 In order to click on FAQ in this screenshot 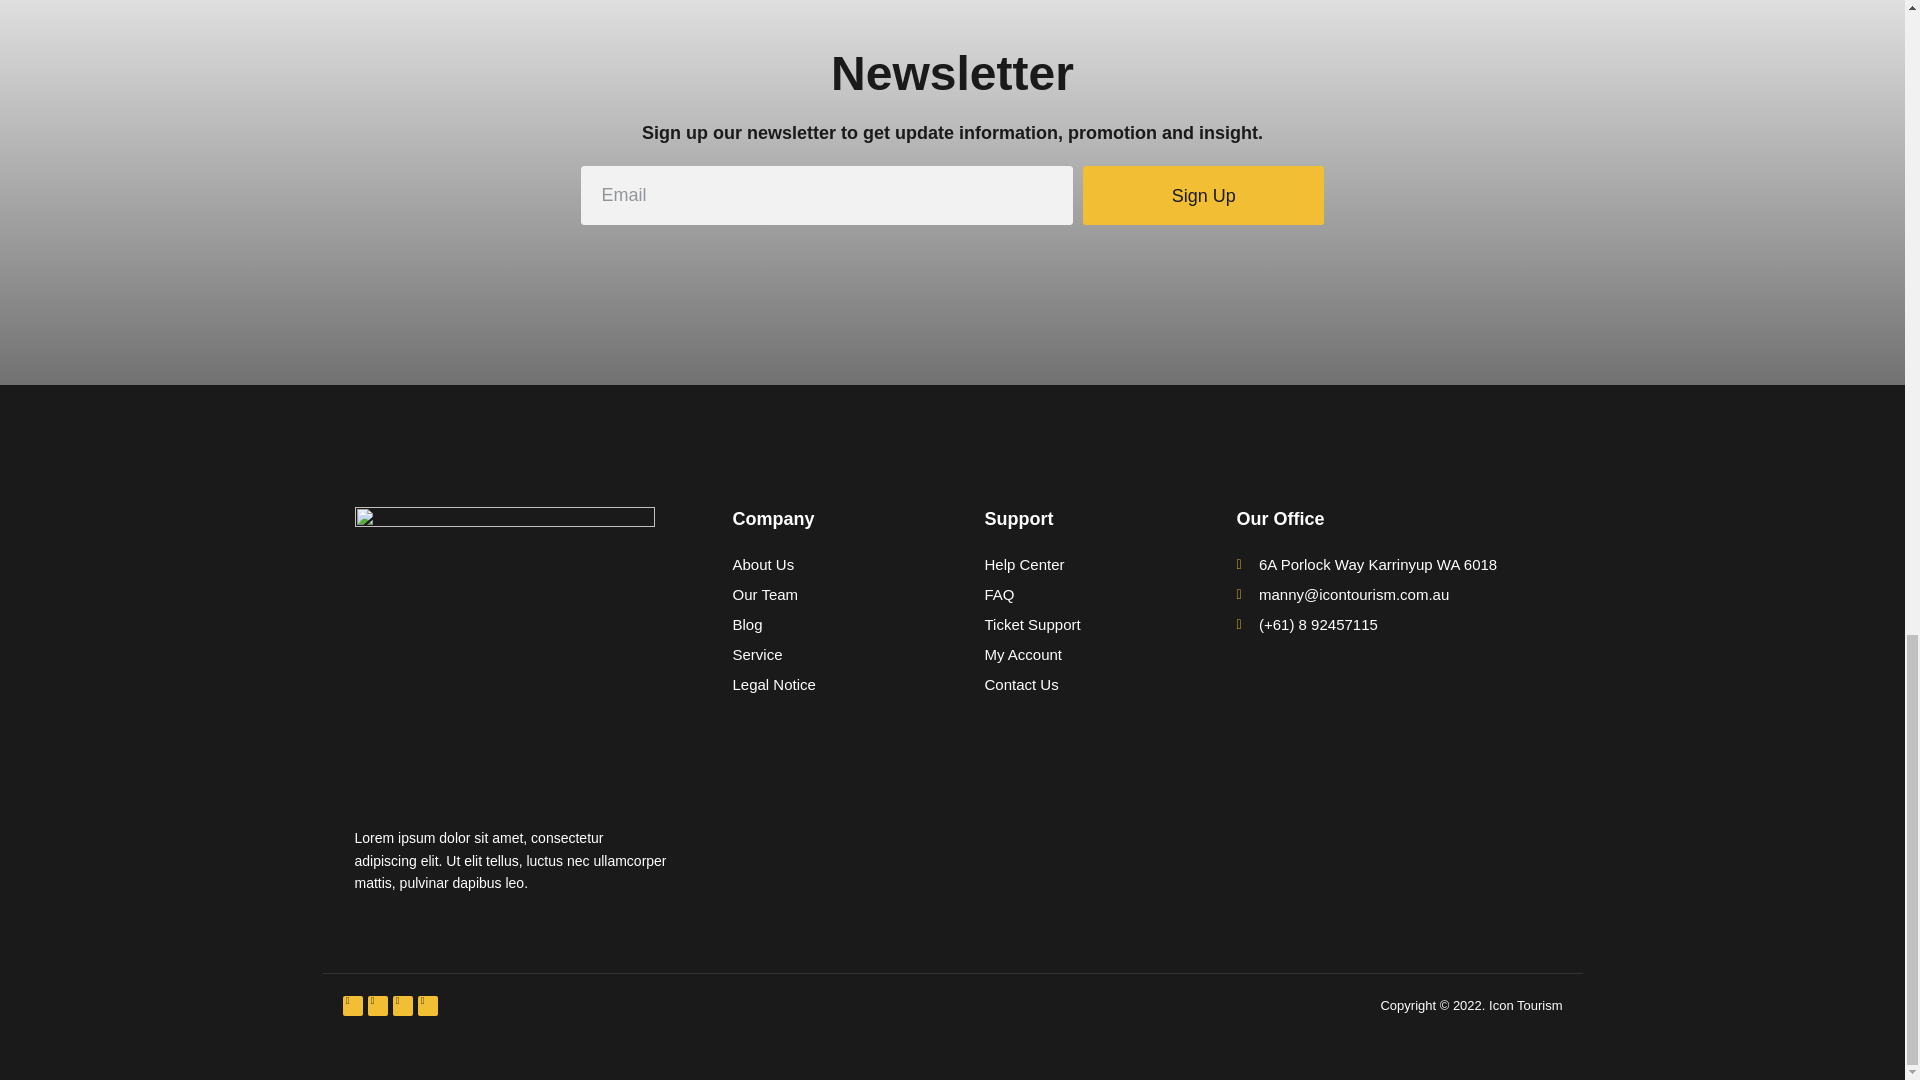, I will do `click(1077, 594)`.